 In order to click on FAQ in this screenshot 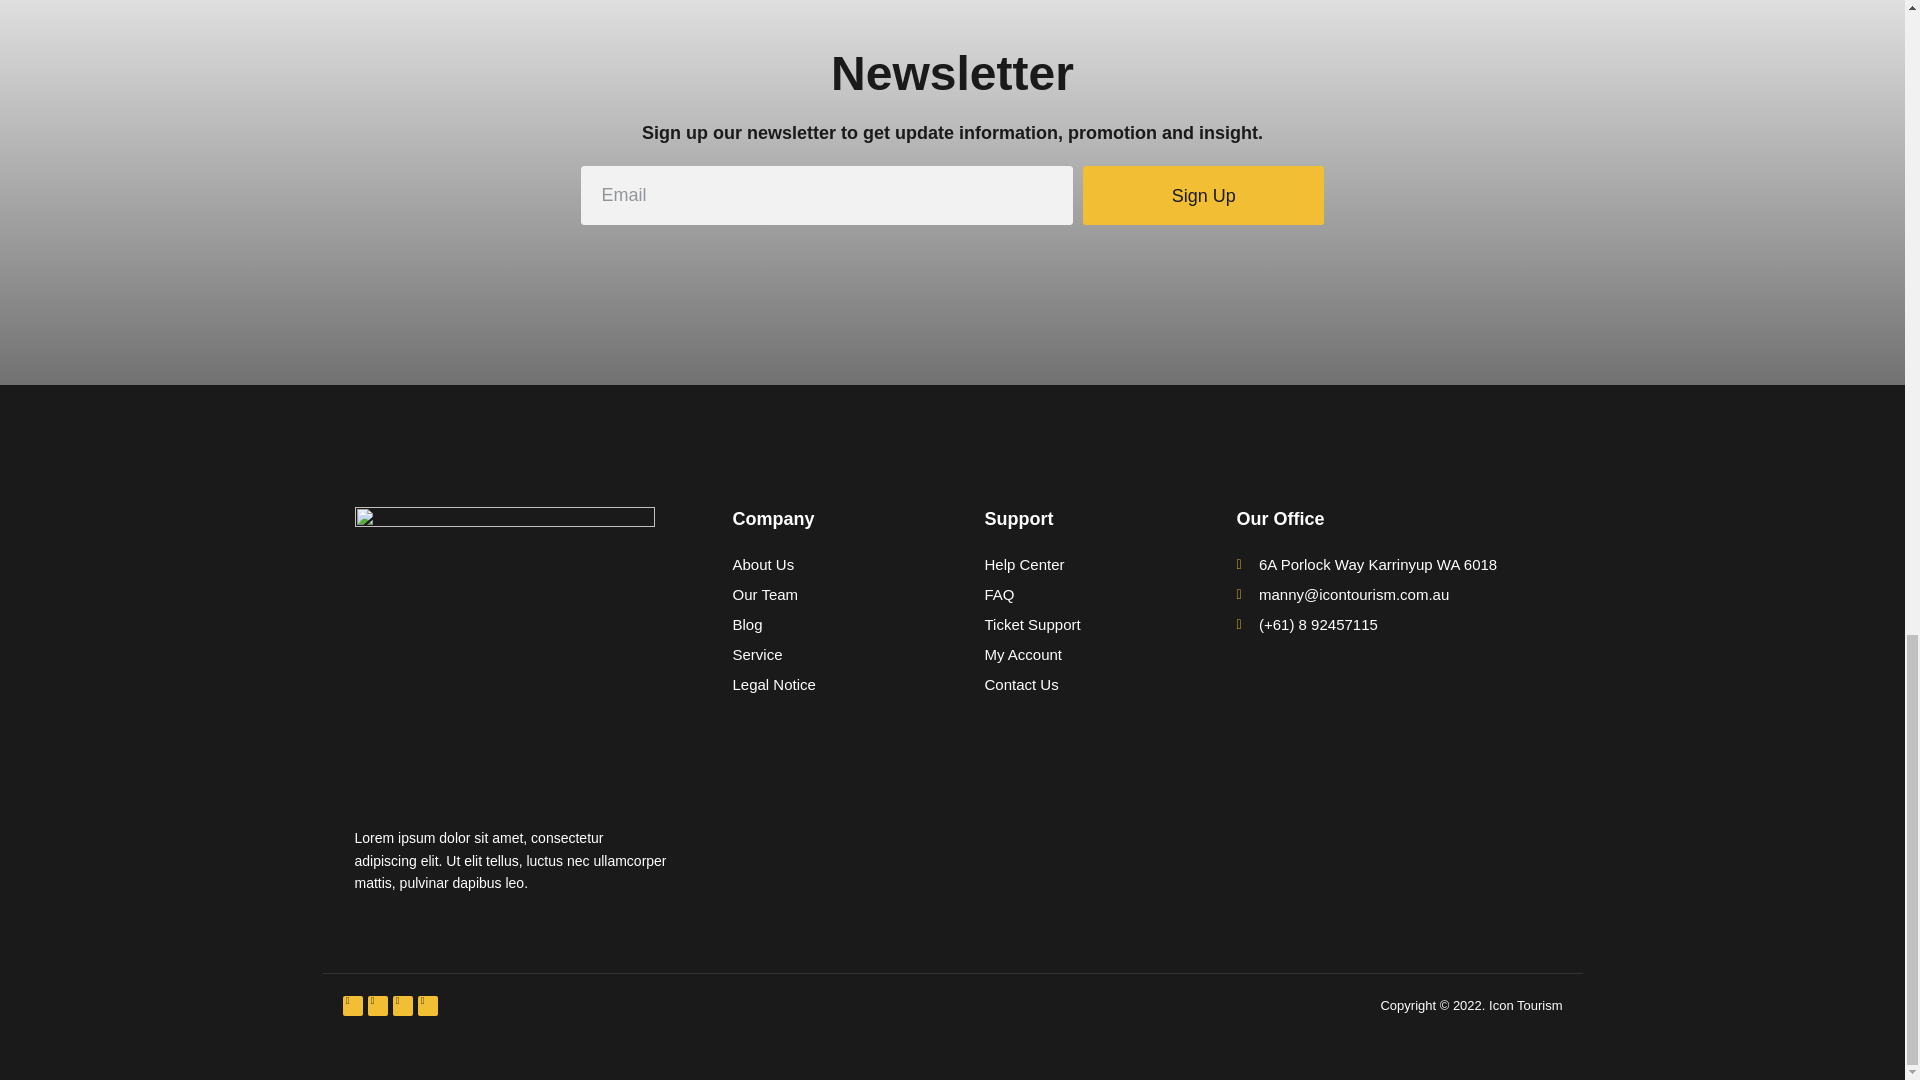, I will do `click(1077, 594)`.